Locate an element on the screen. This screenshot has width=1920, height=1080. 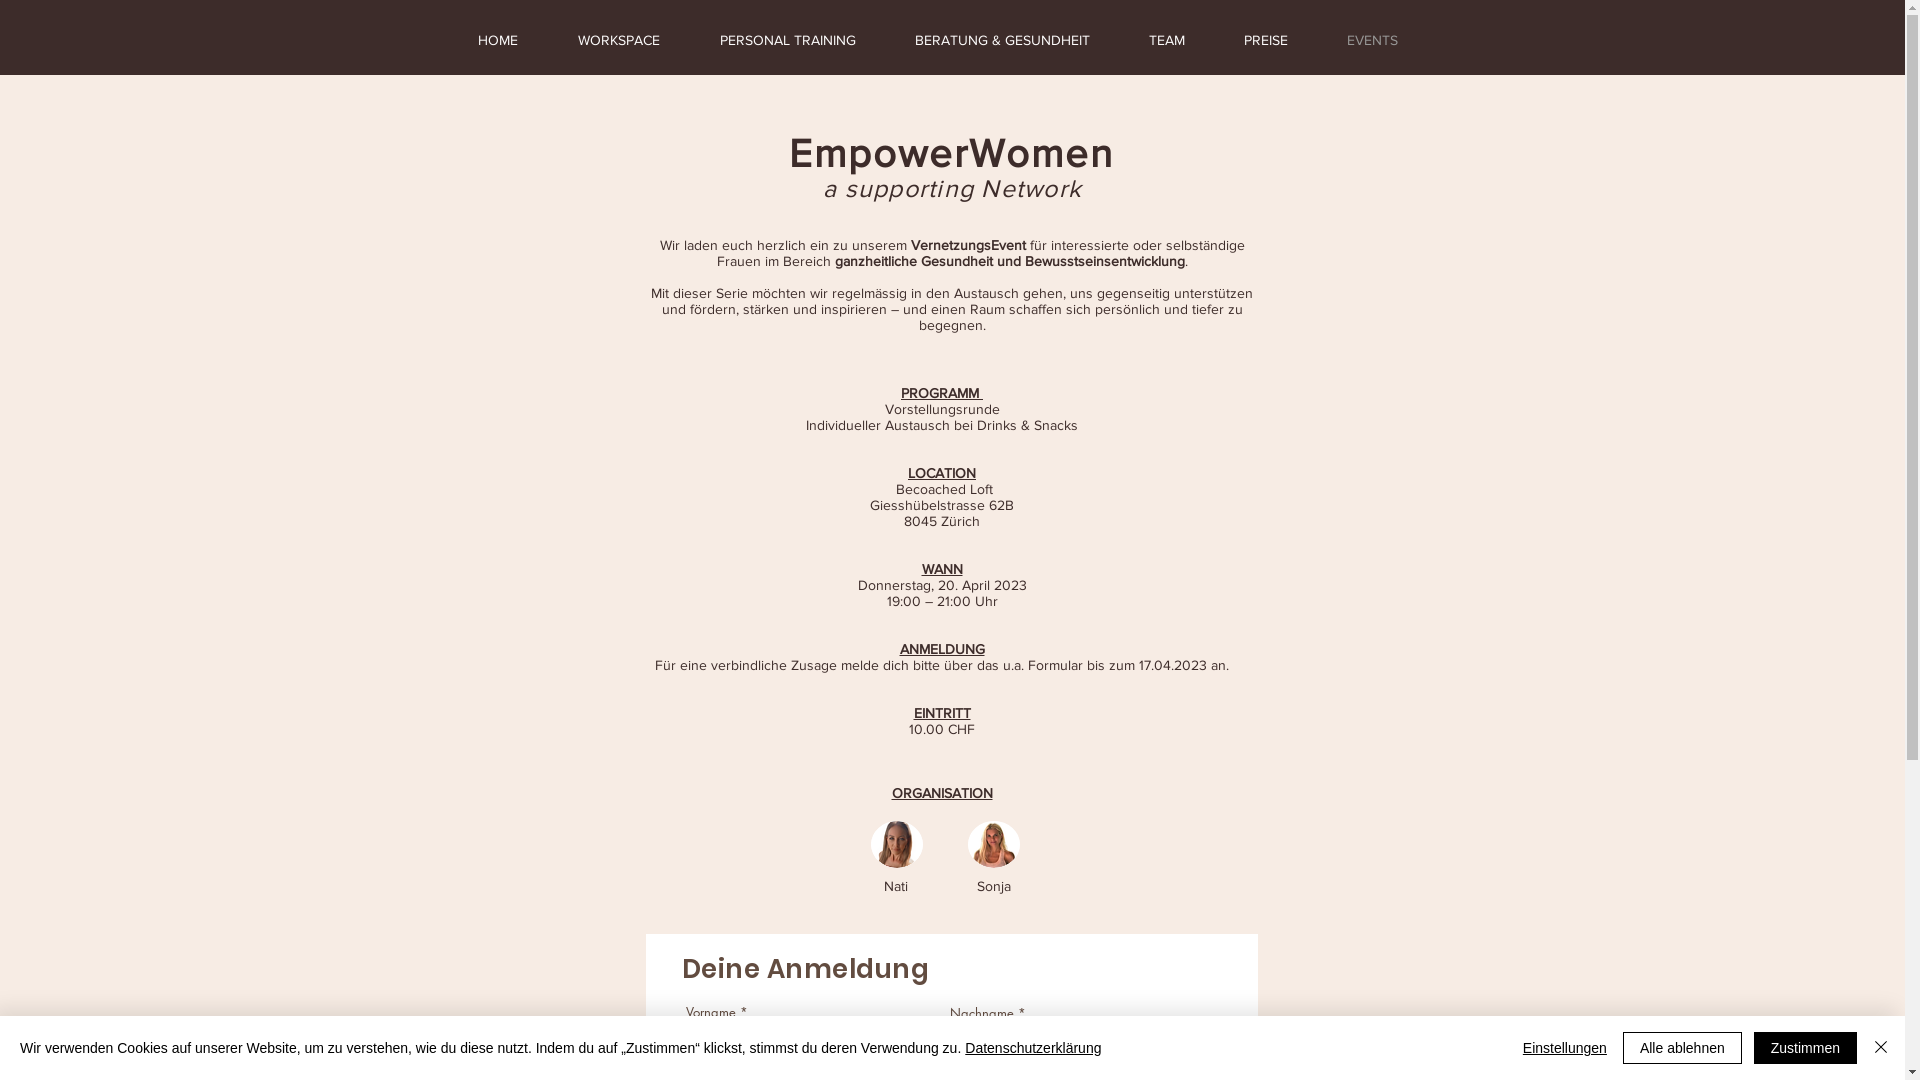
PERSONAL TRAINING is located at coordinates (802, 40).